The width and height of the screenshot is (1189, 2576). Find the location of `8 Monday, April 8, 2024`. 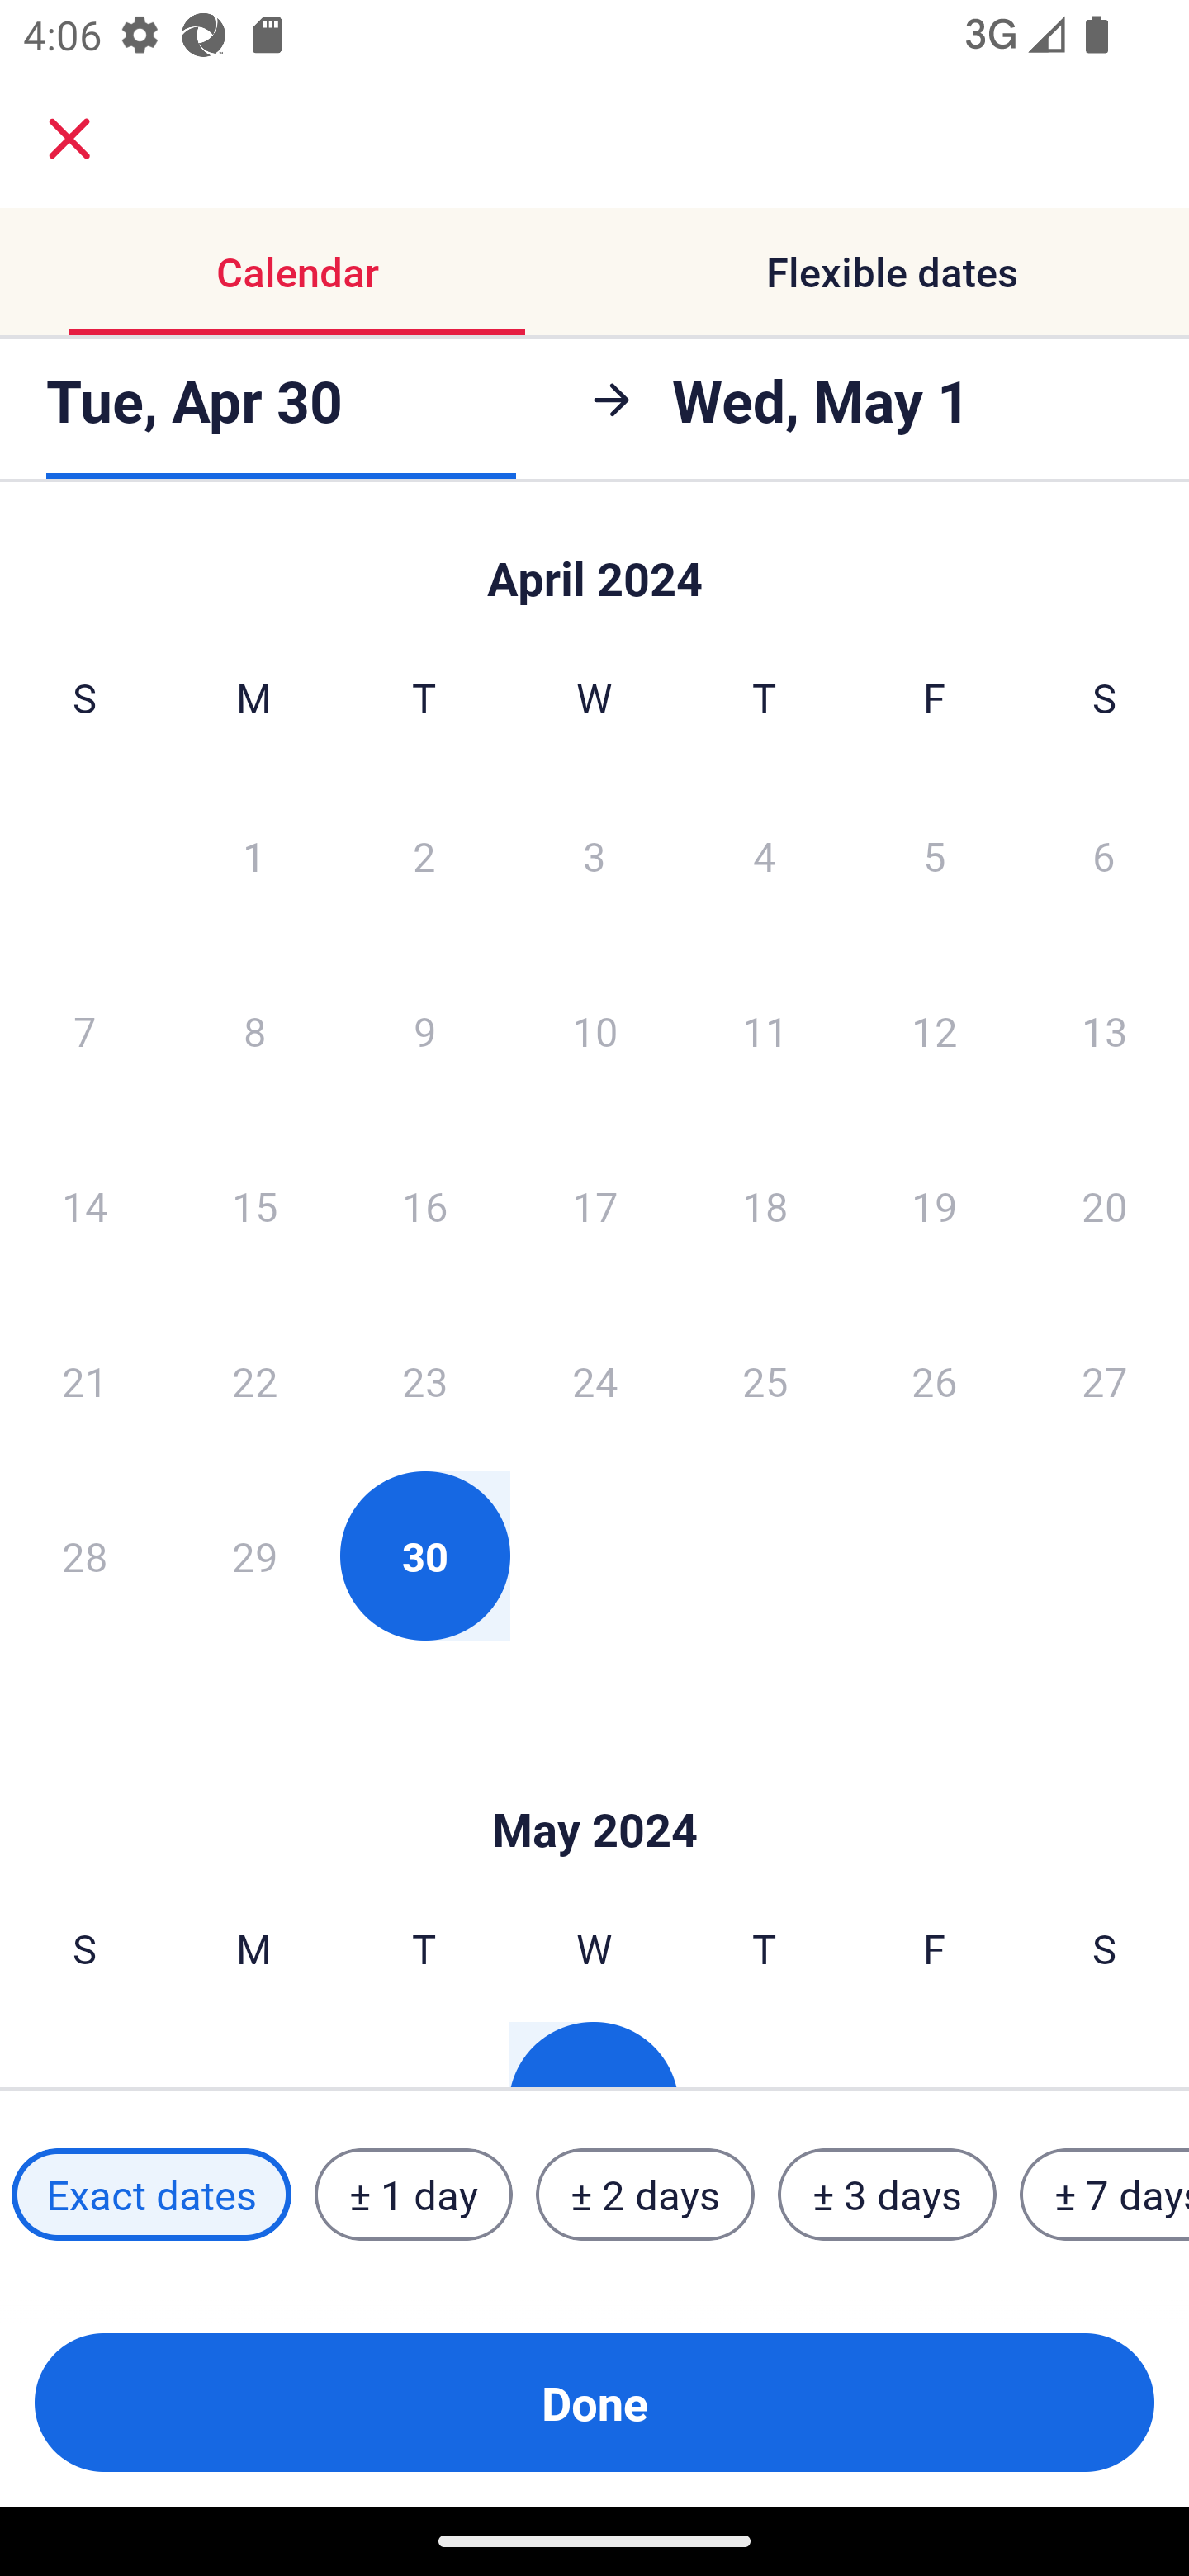

8 Monday, April 8, 2024 is located at coordinates (254, 1030).